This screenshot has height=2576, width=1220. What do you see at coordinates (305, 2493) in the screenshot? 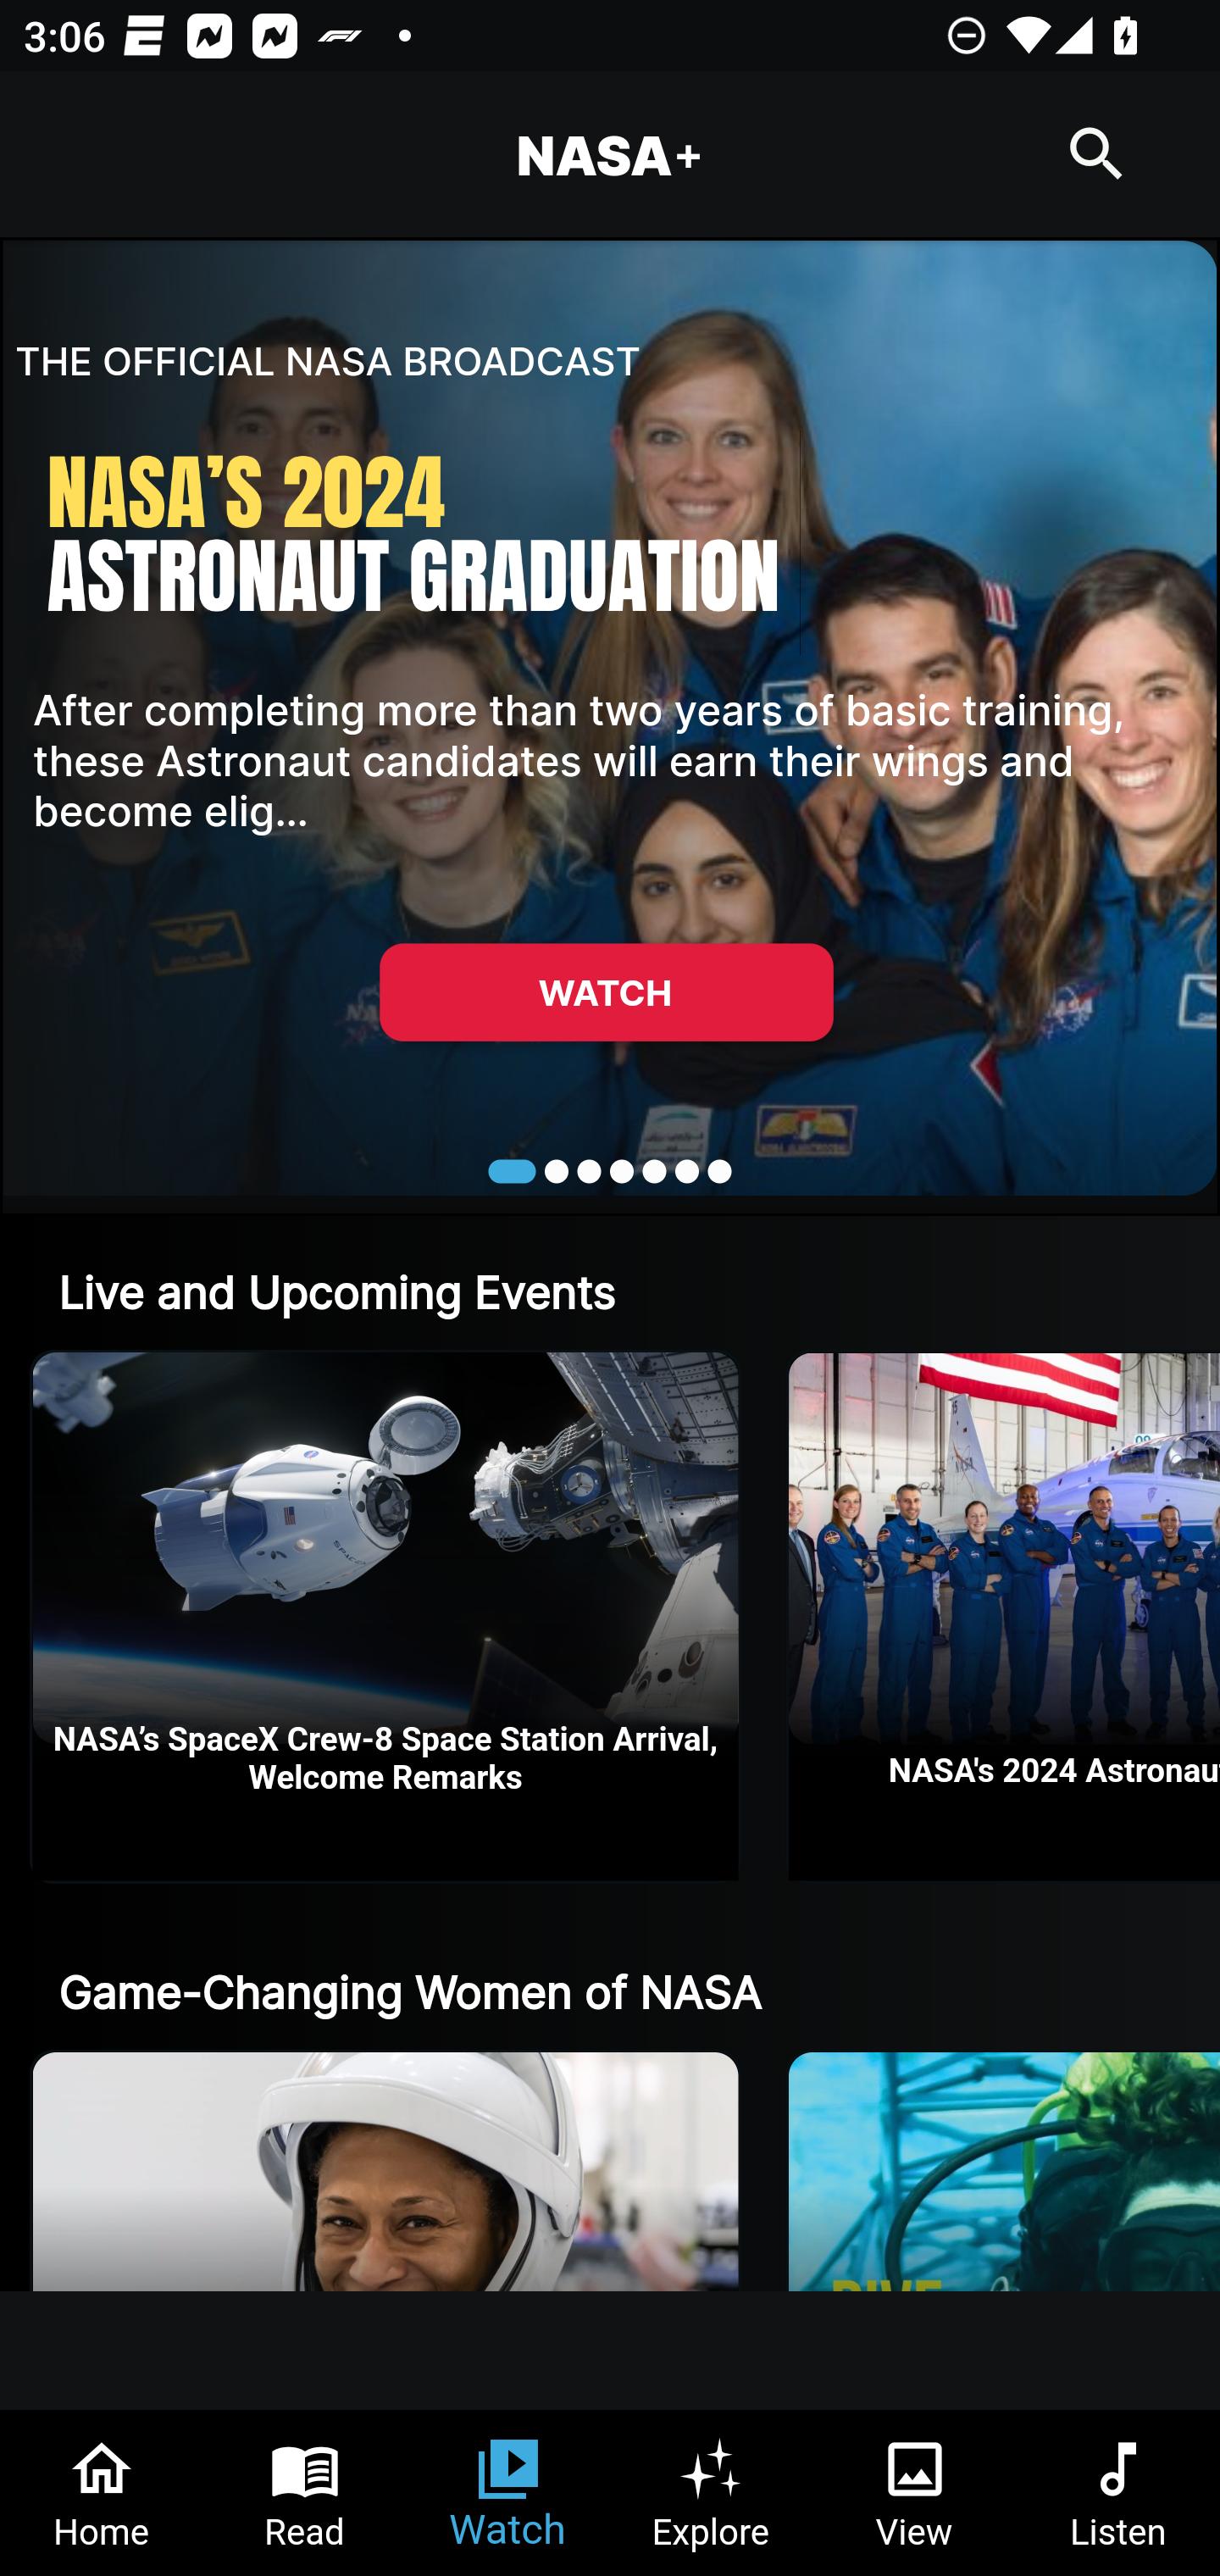
I see `Read
Tab 2 of 6` at bounding box center [305, 2493].